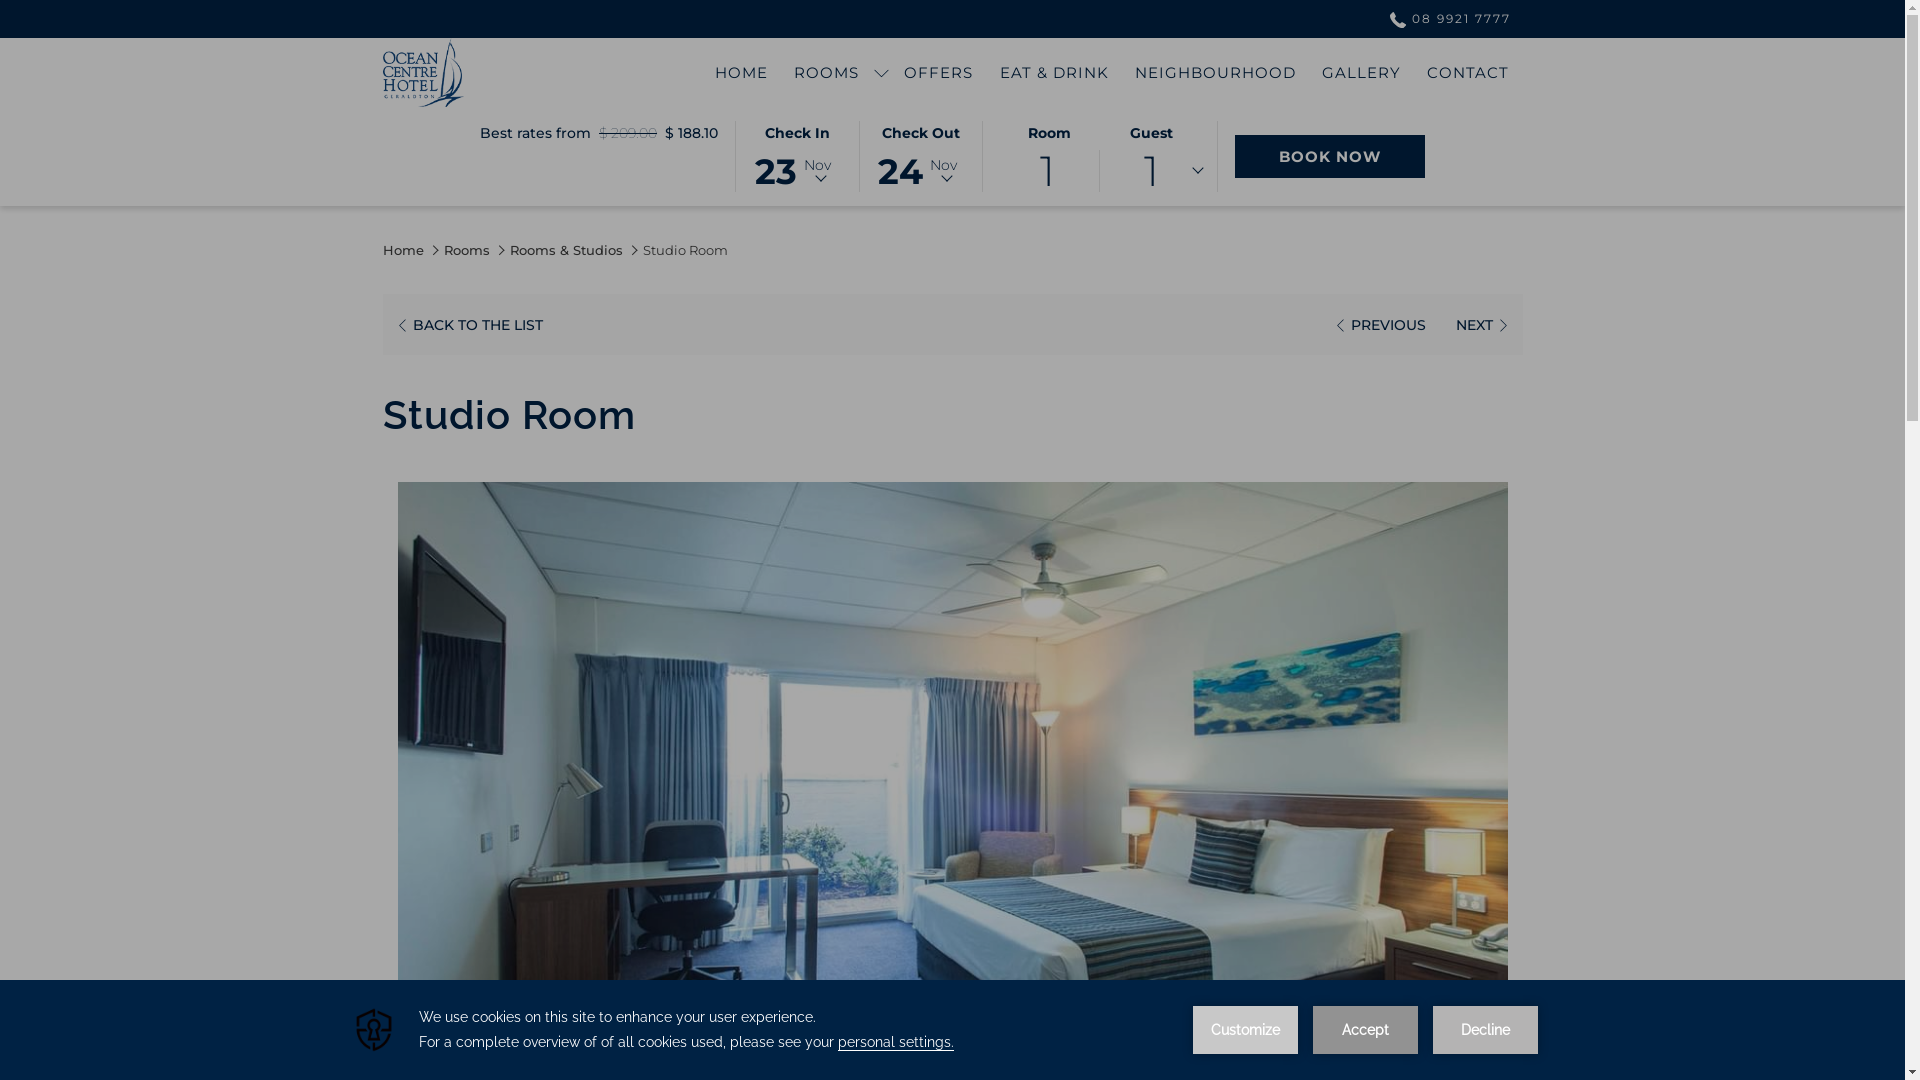 This screenshot has height=1080, width=1920. Describe the element at coordinates (1330, 156) in the screenshot. I see `BOOK NOW
OPENS IN A NEW TAB` at that location.